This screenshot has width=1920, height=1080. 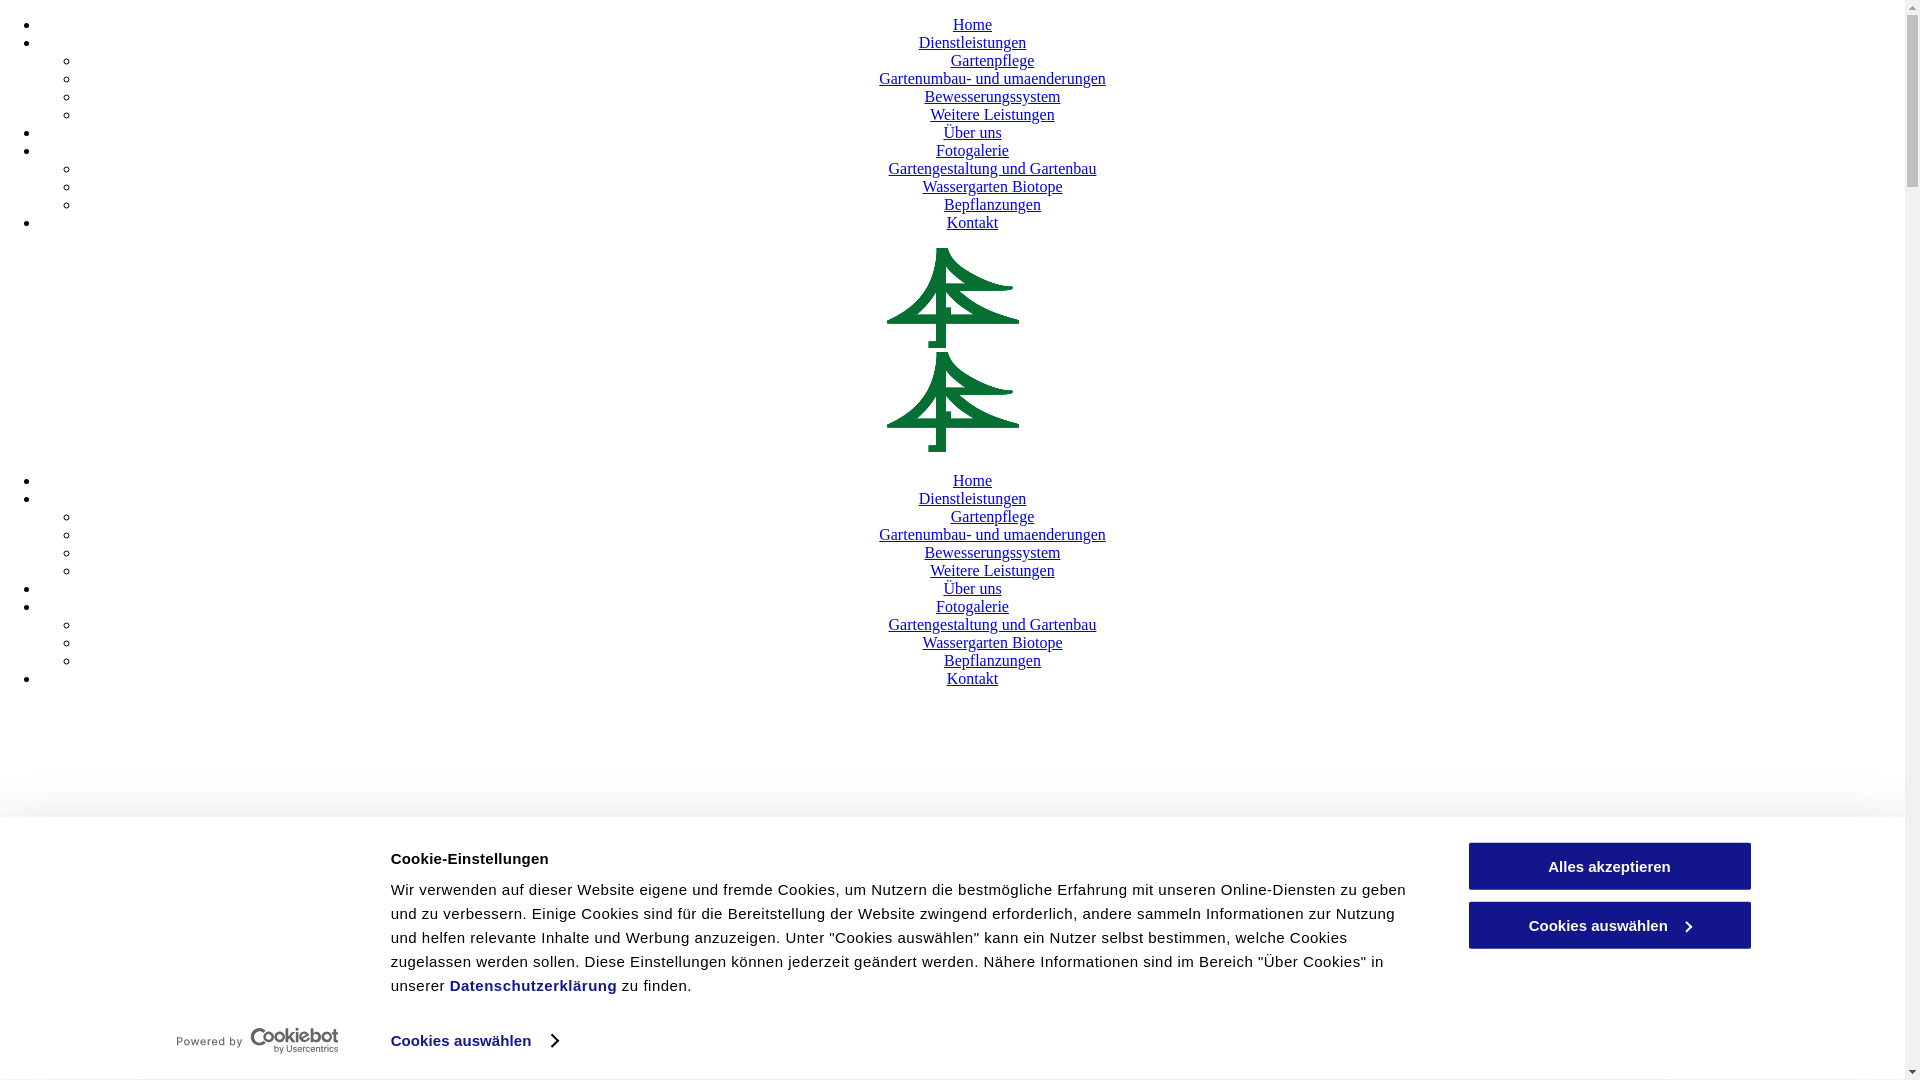 I want to click on Home, so click(x=972, y=480).